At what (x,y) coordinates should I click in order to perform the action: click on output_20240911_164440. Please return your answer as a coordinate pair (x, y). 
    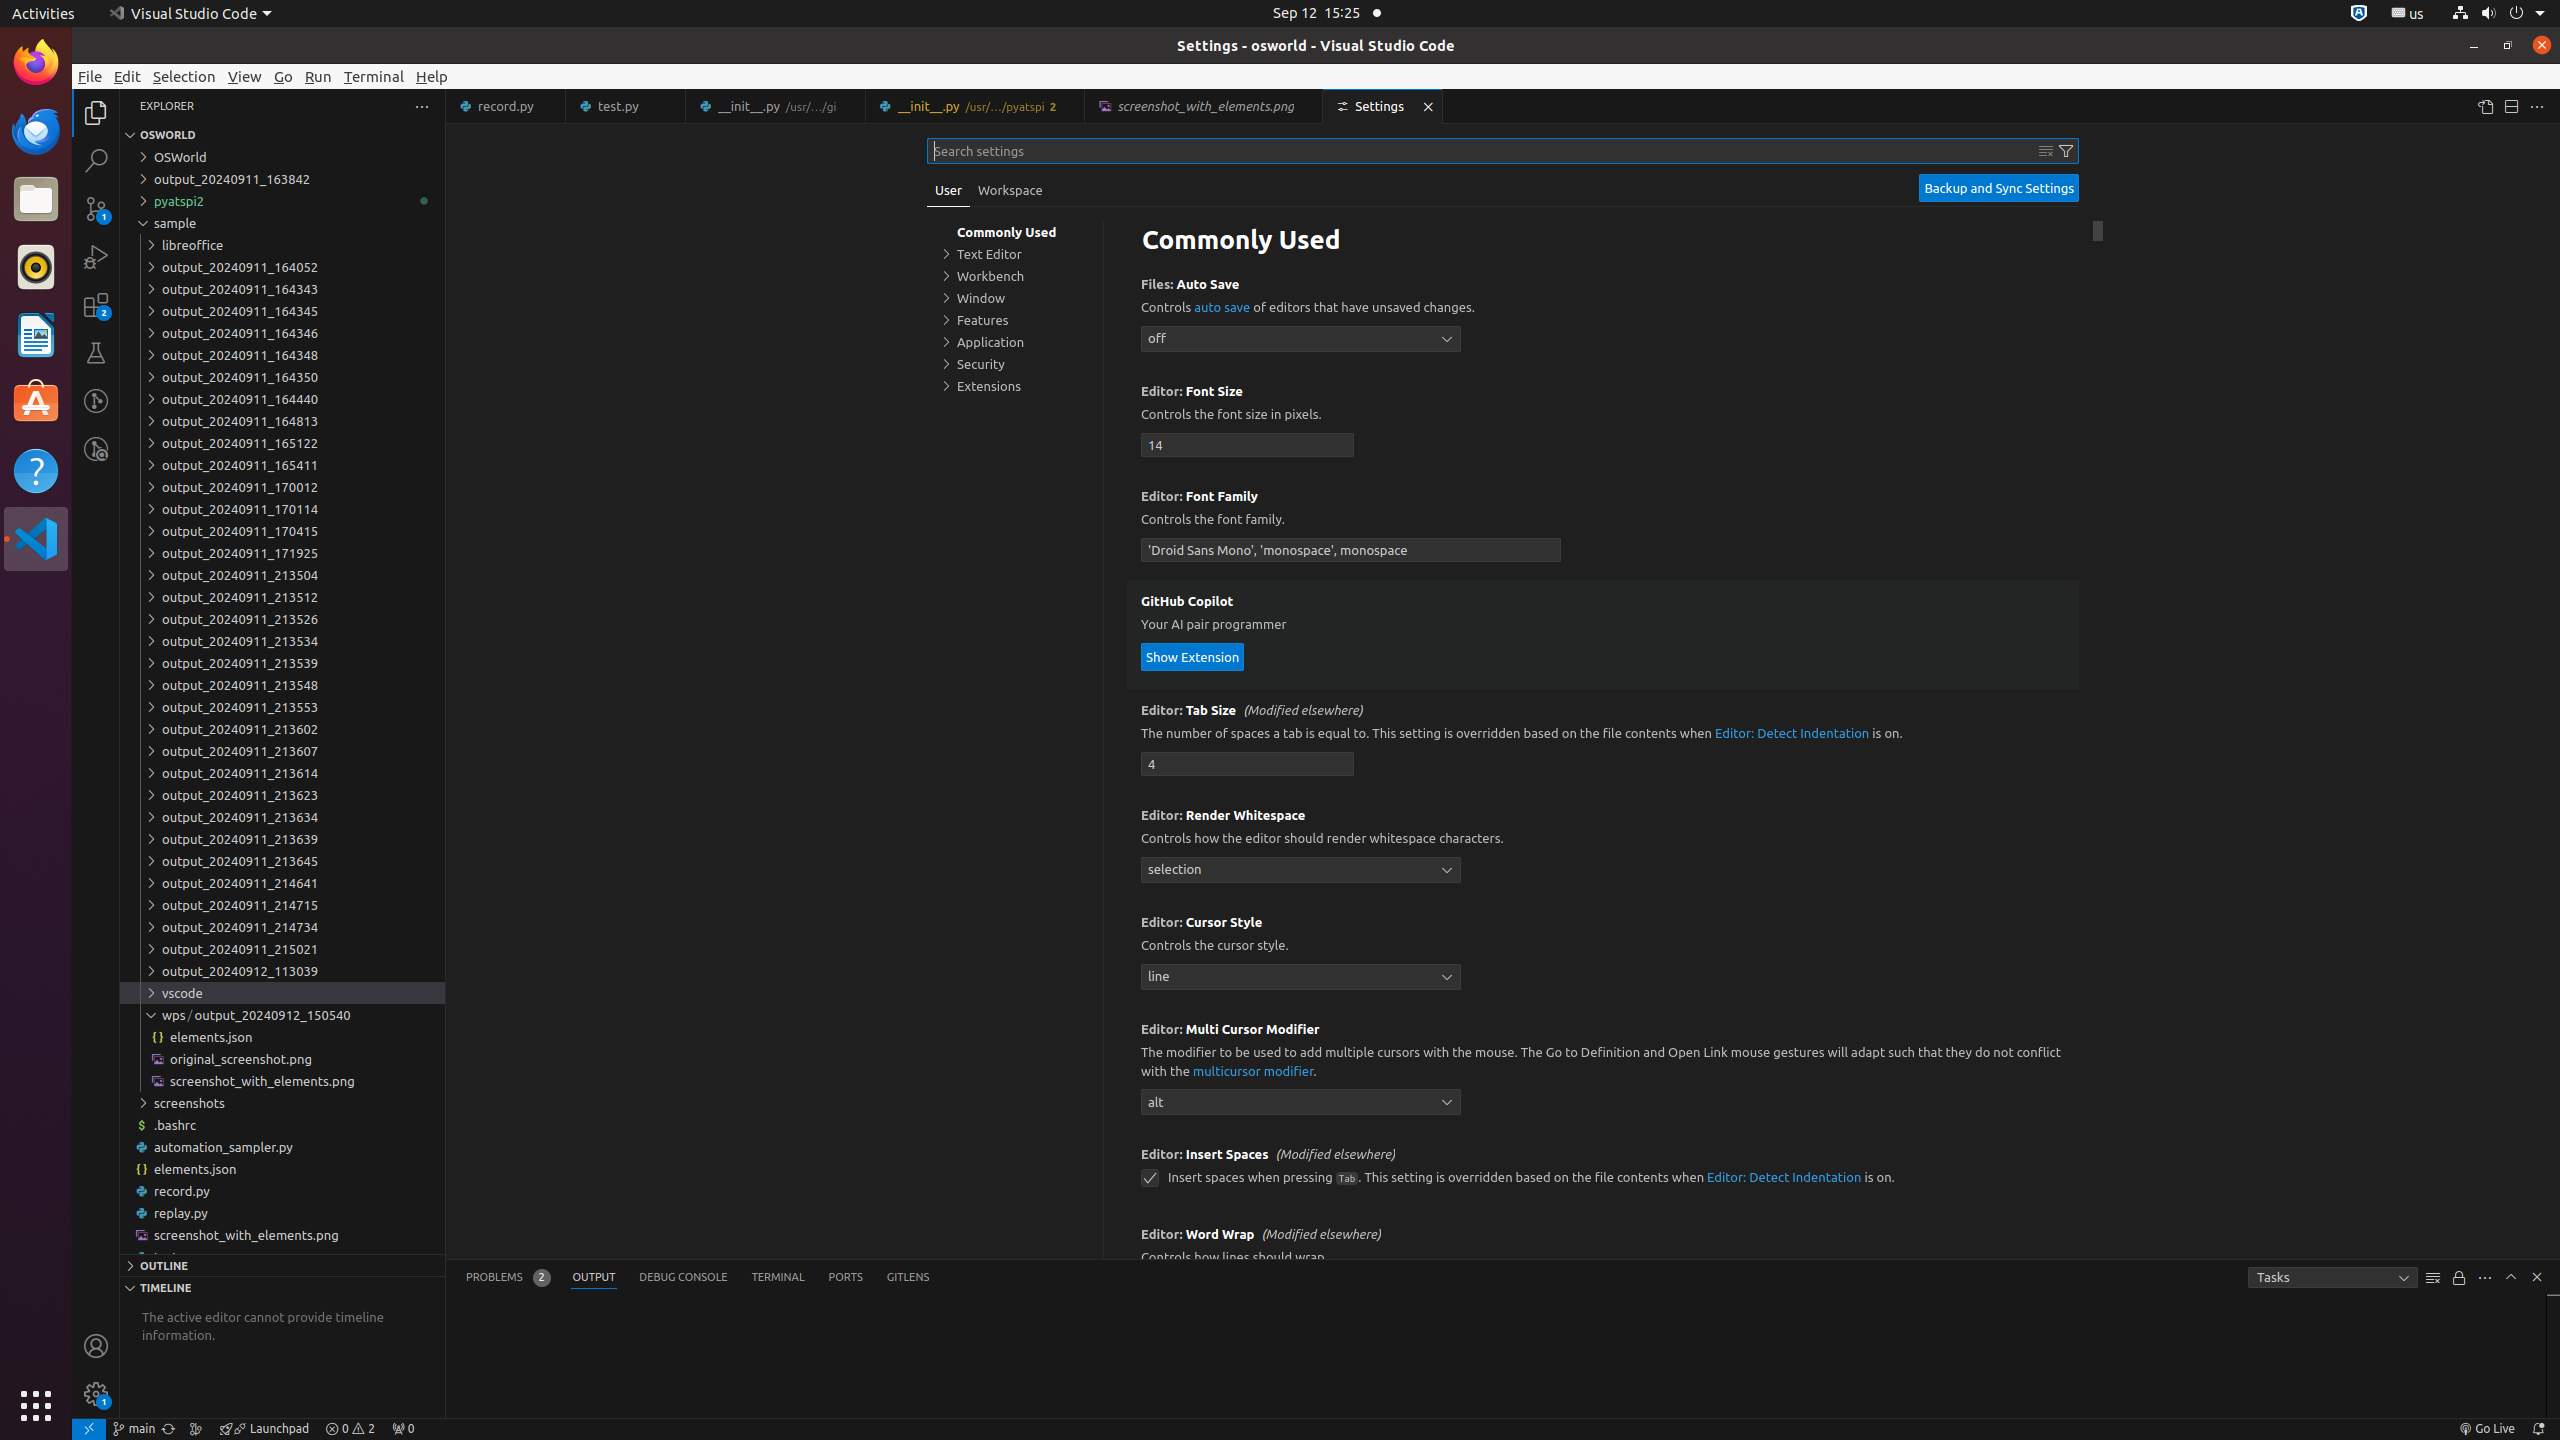
    Looking at the image, I should click on (282, 399).